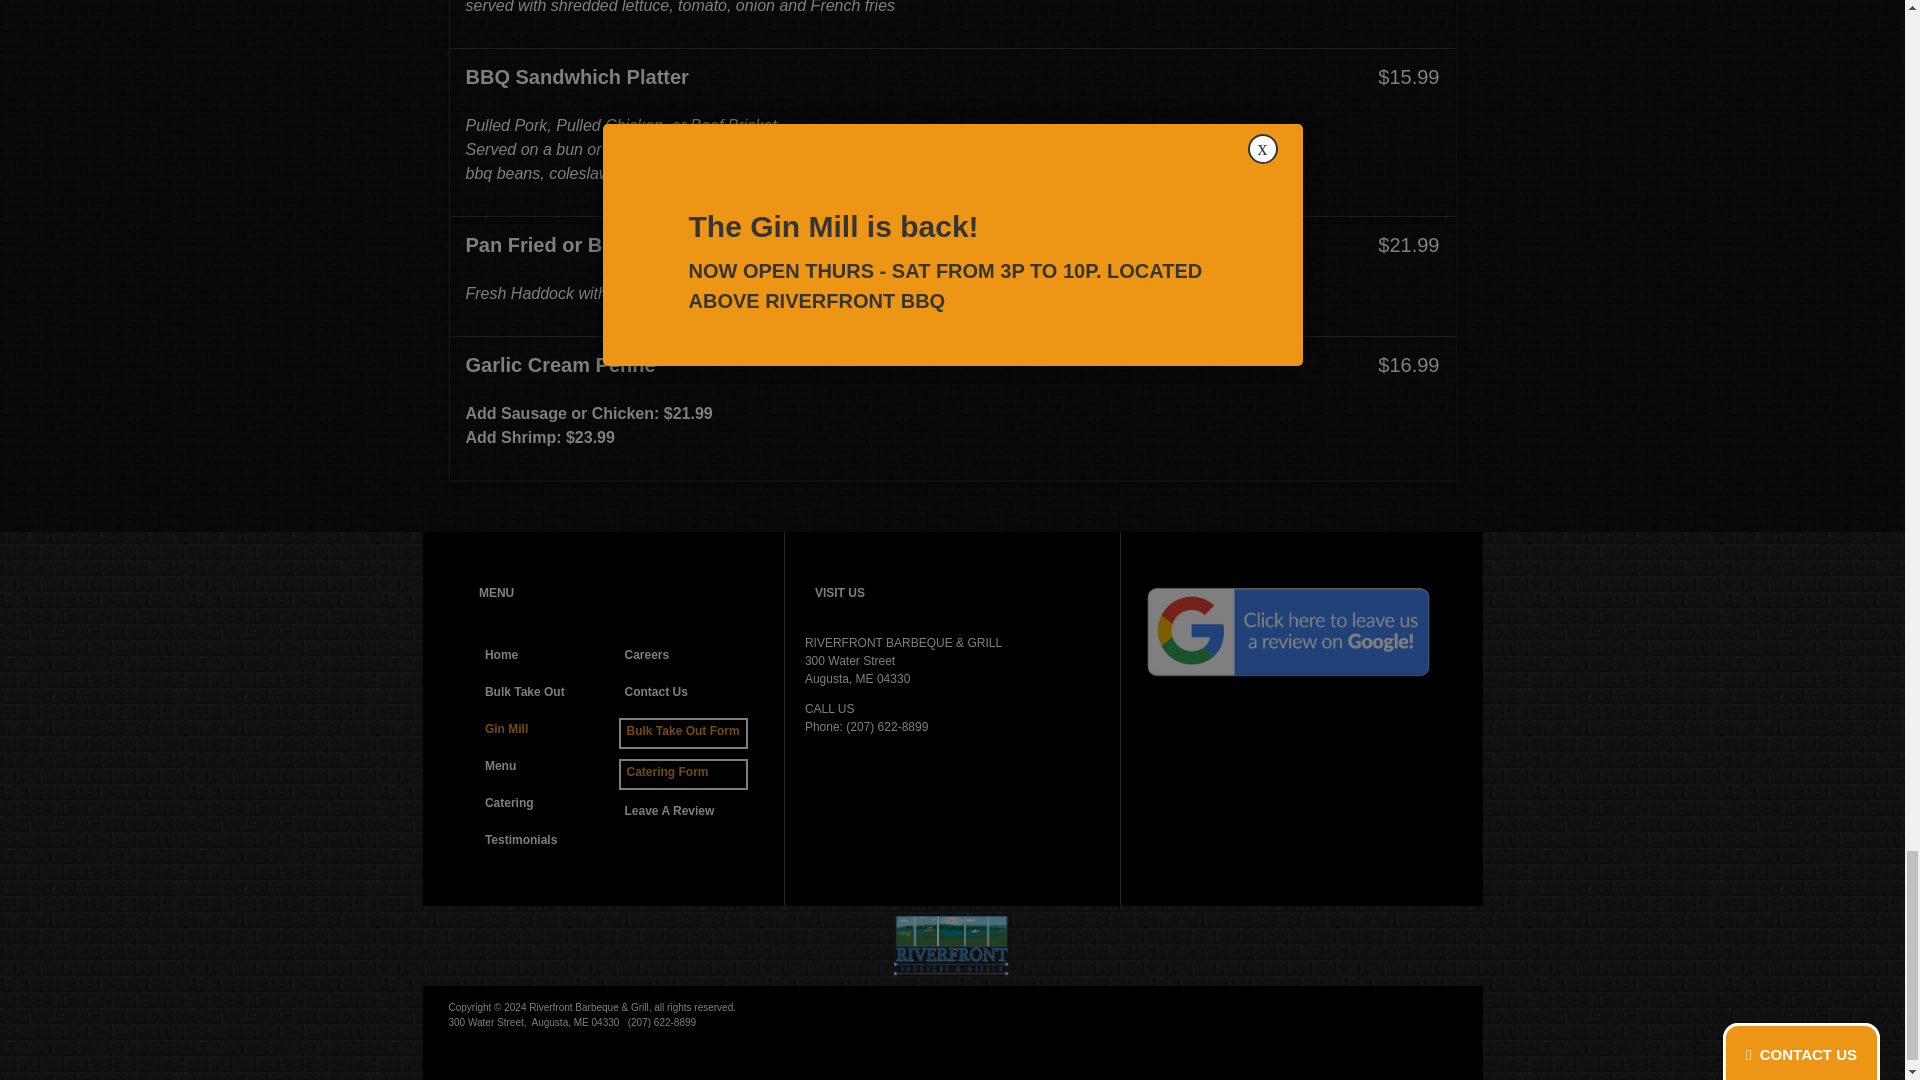 This screenshot has width=1920, height=1080. What do you see at coordinates (685, 694) in the screenshot?
I see `Contact Us` at bounding box center [685, 694].